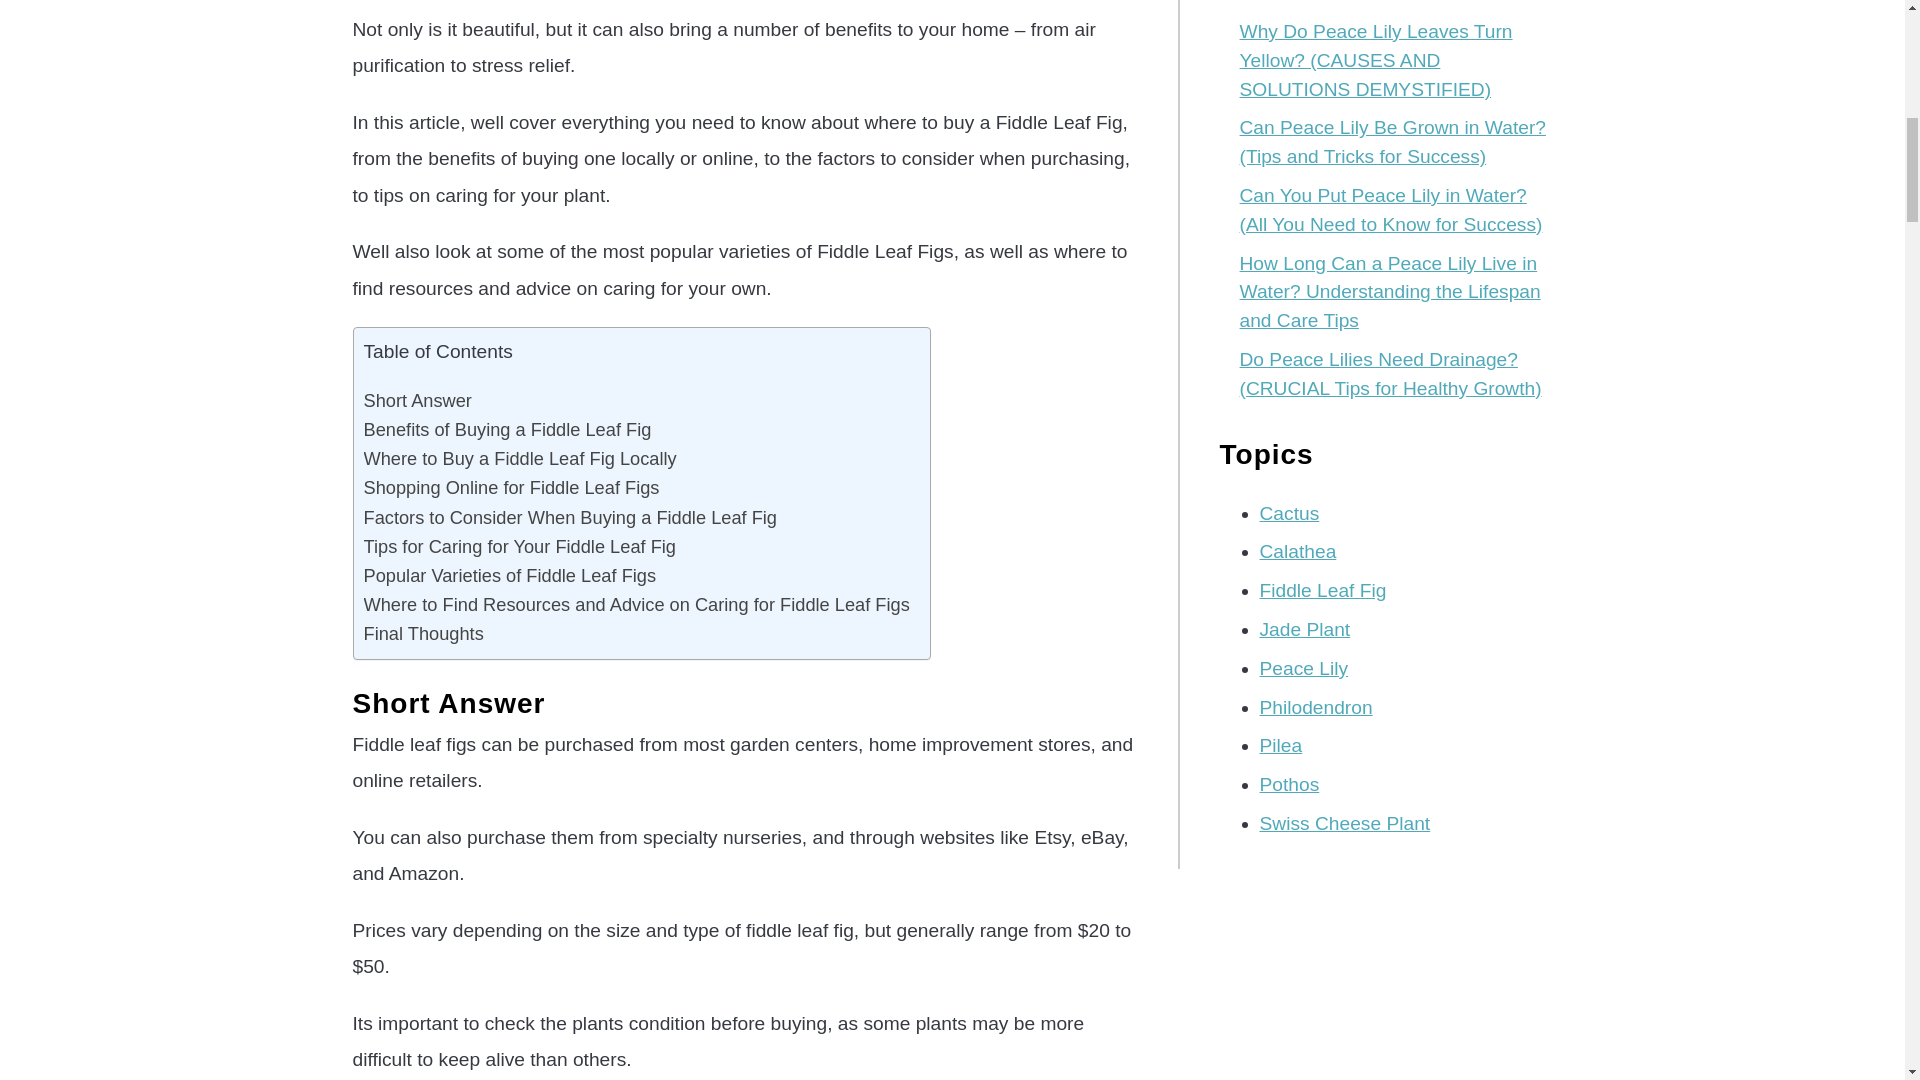  Describe the element at coordinates (424, 633) in the screenshot. I see `Final Thoughts` at that location.